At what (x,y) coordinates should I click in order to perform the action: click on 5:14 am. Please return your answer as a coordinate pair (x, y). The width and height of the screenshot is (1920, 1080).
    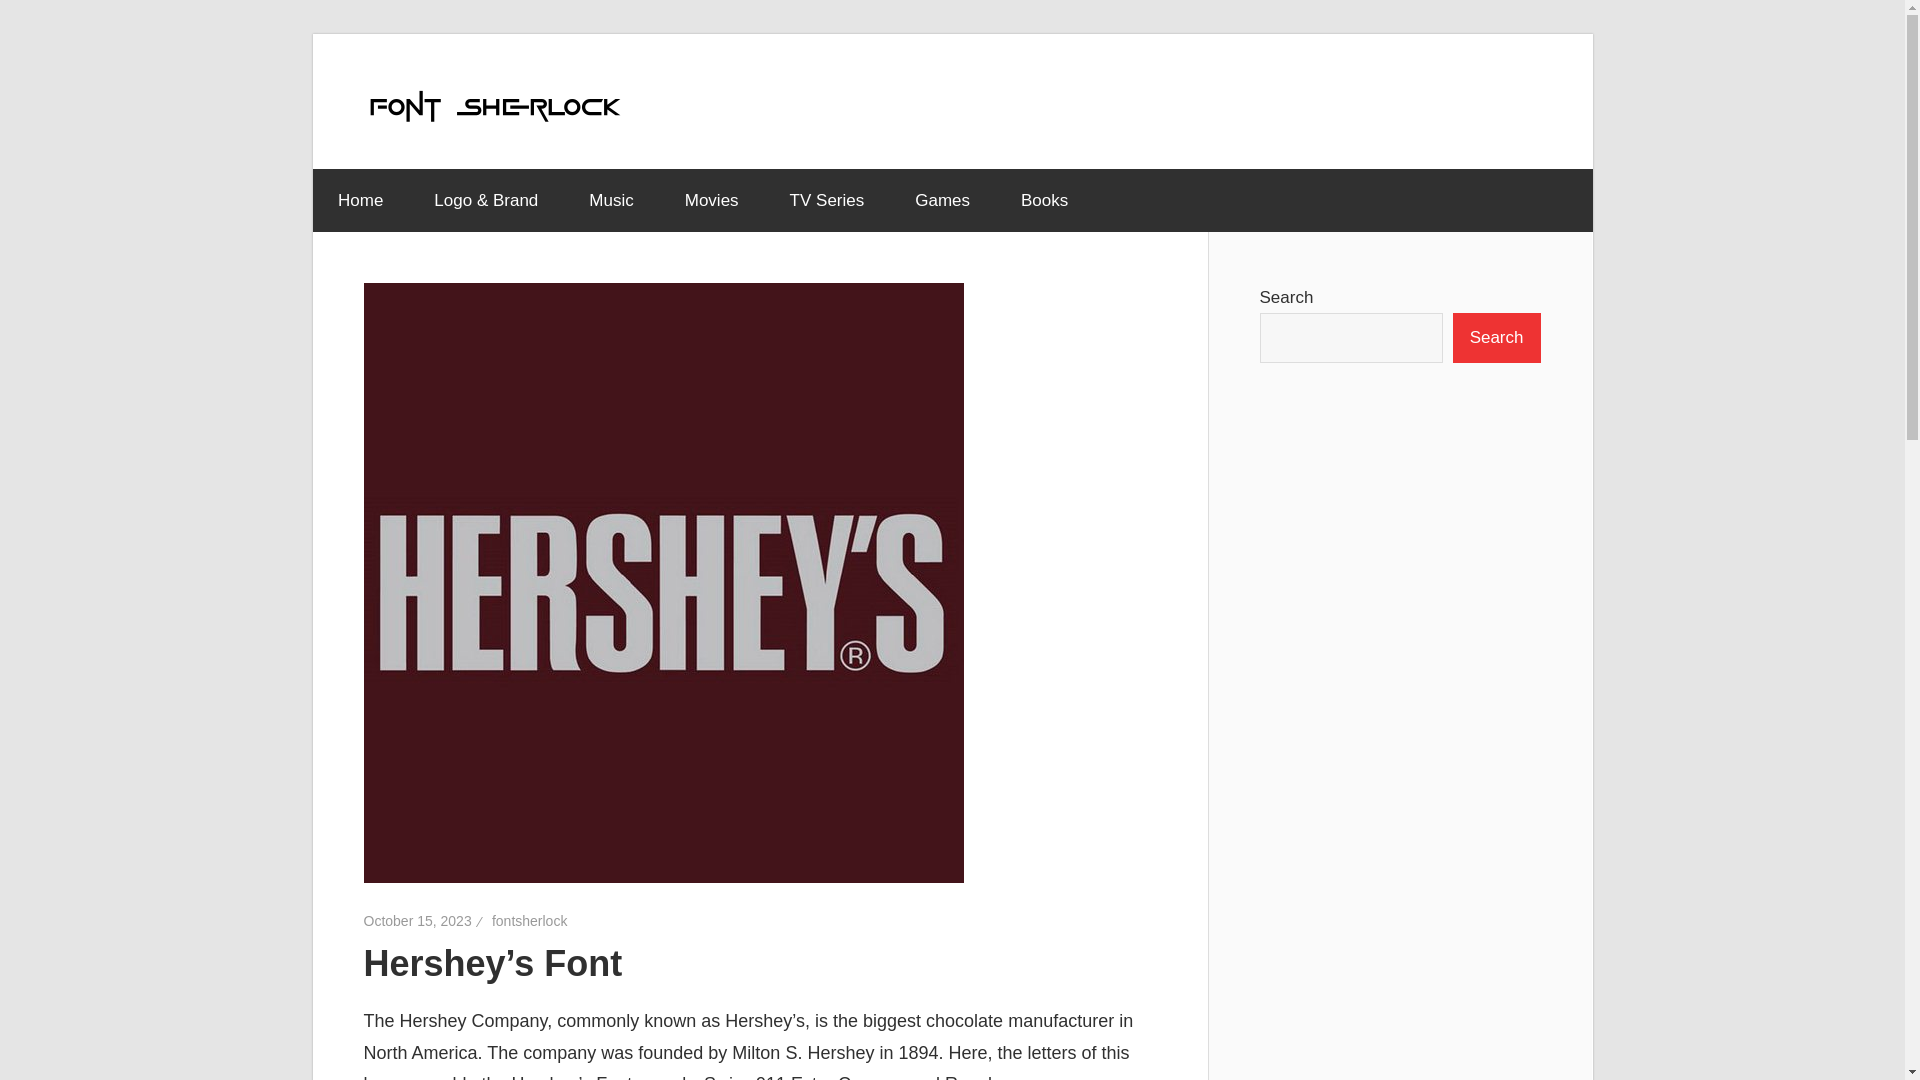
    Looking at the image, I should click on (418, 919).